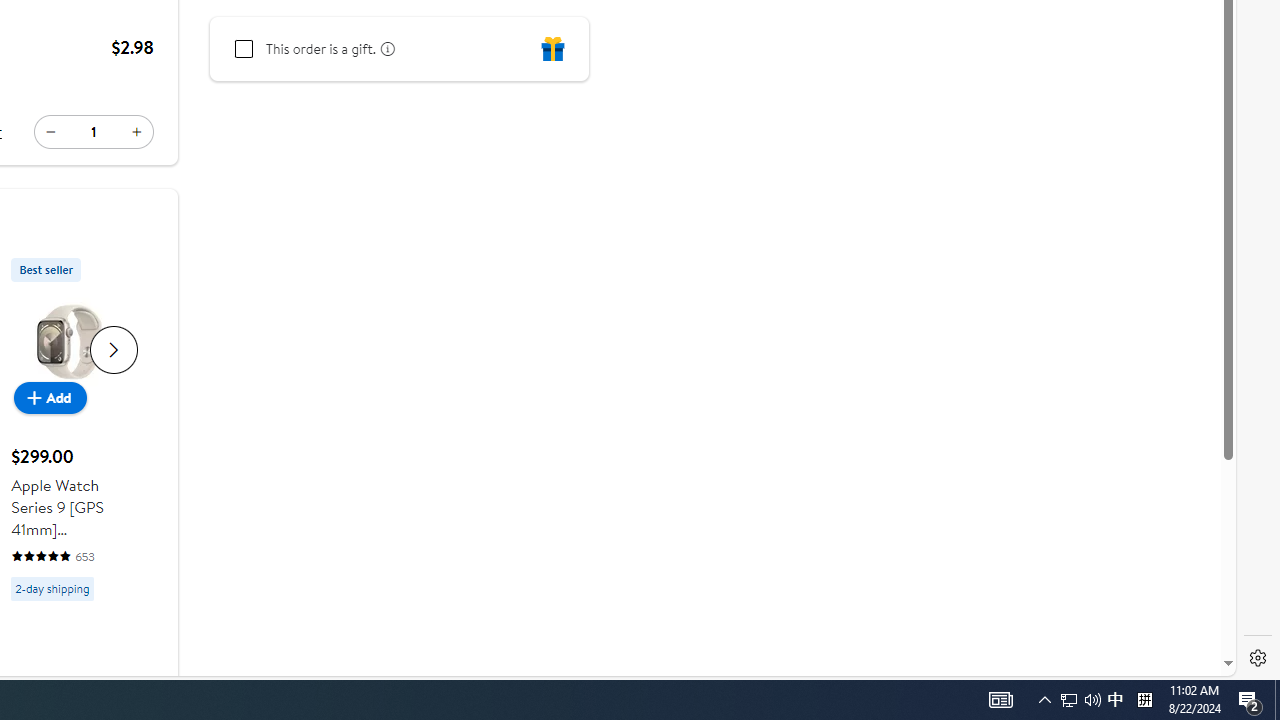  Describe the element at coordinates (244, 49) in the screenshot. I see `This order is a gift.` at that location.